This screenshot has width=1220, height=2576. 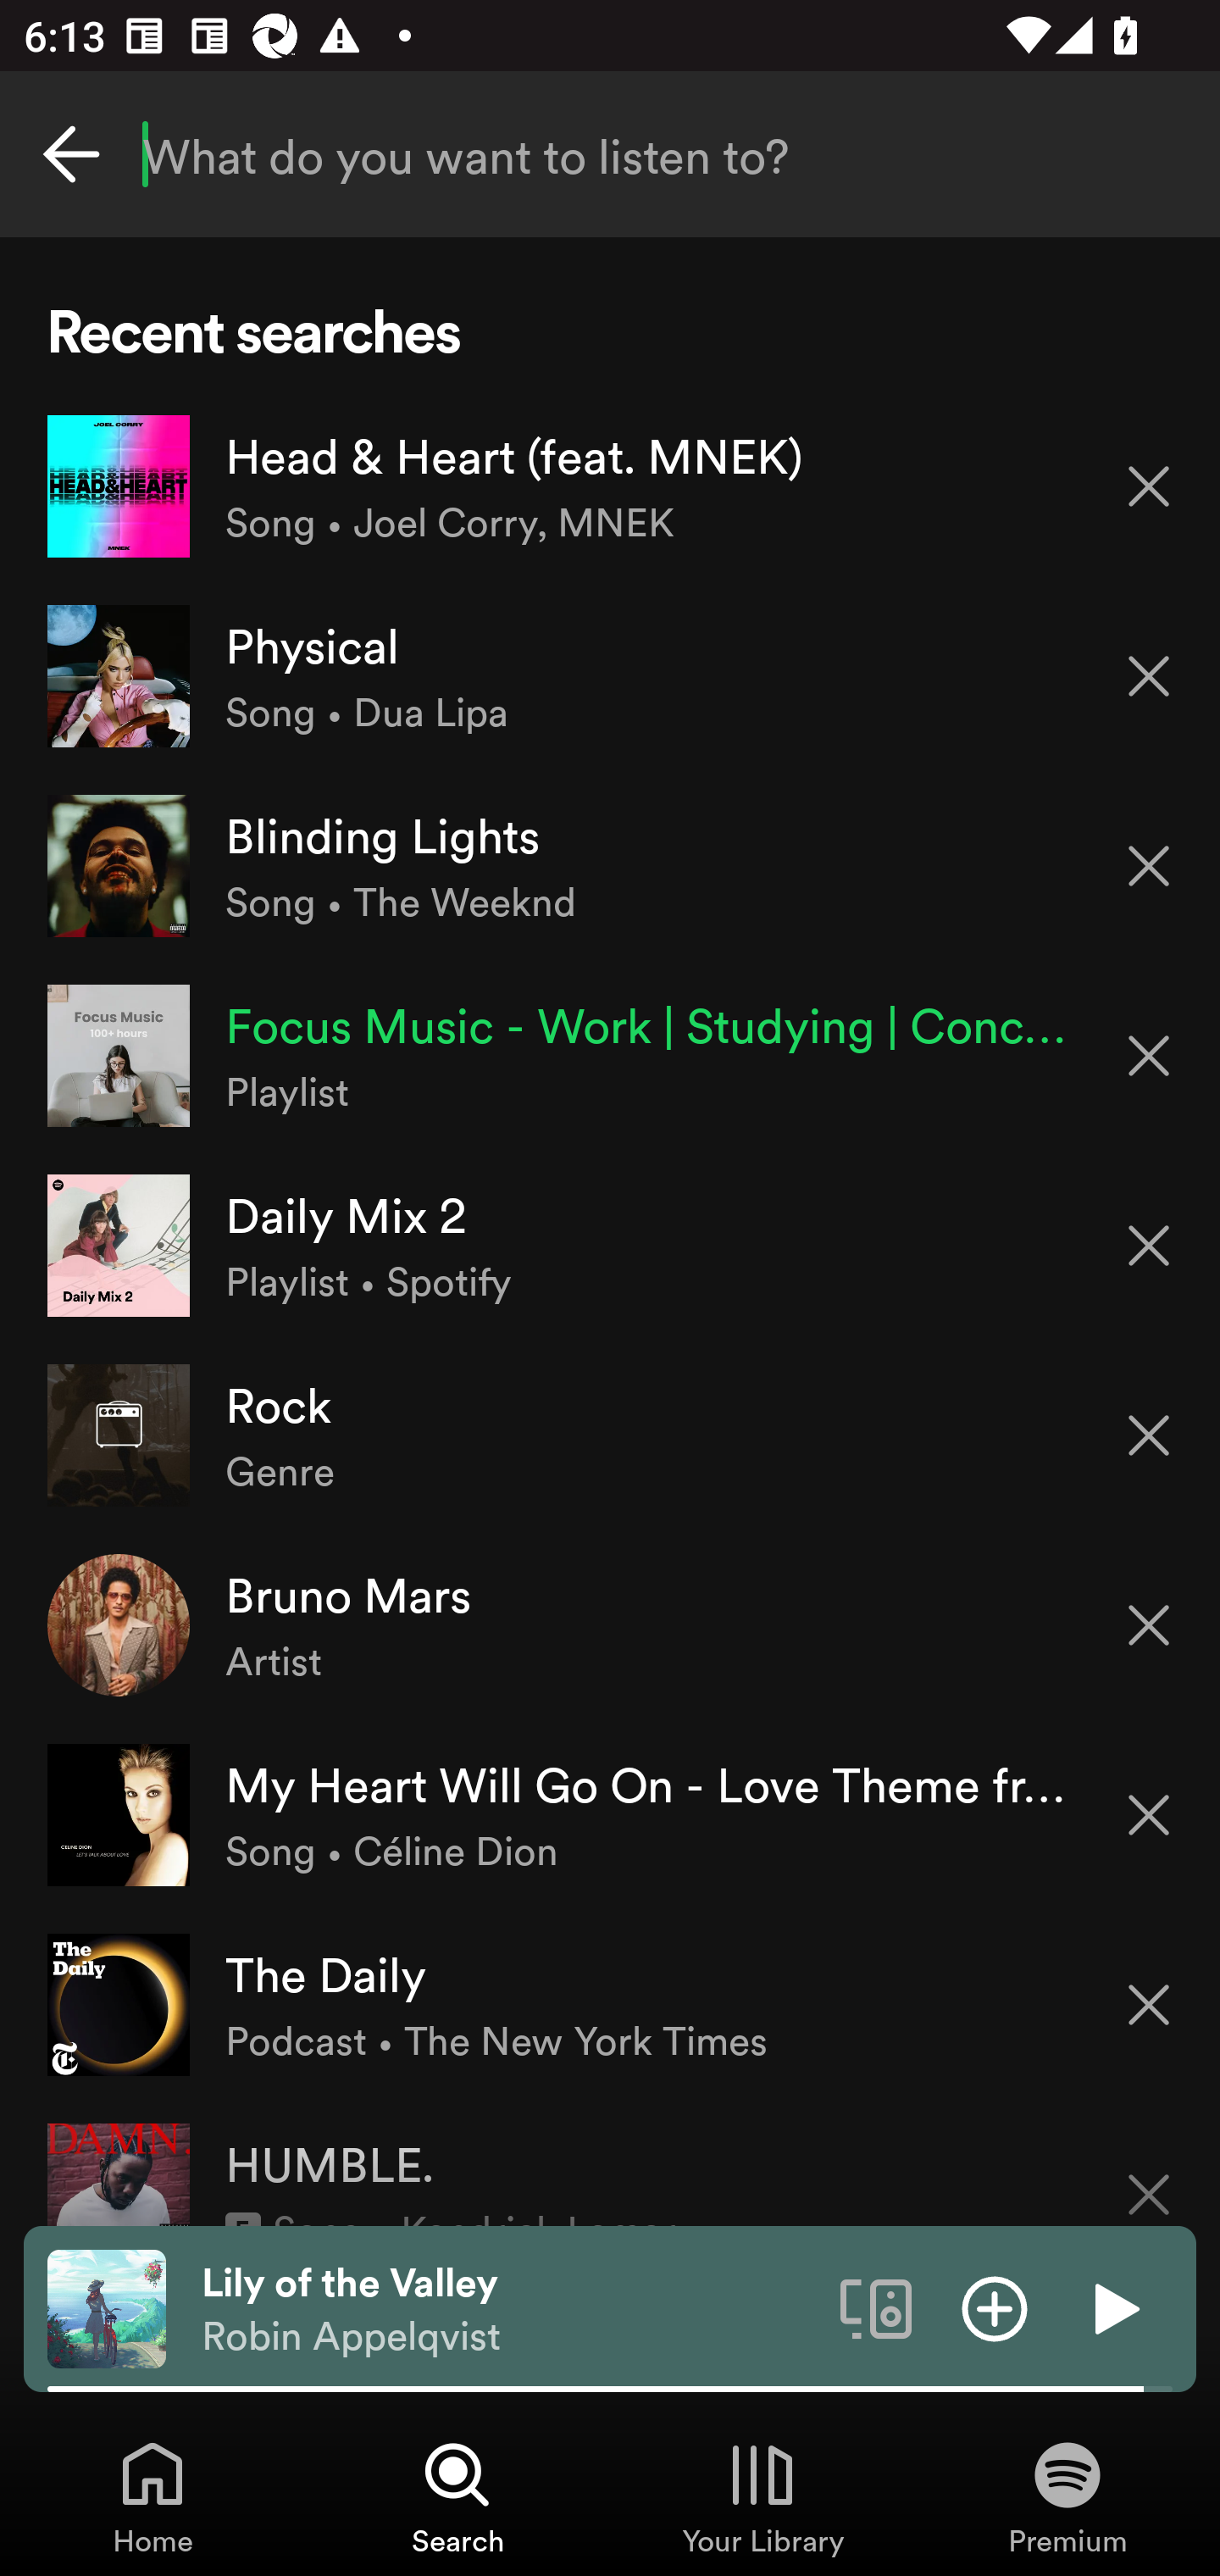 What do you see at coordinates (457, 2496) in the screenshot?
I see `Search, Tab 2 of 4 Search Search` at bounding box center [457, 2496].